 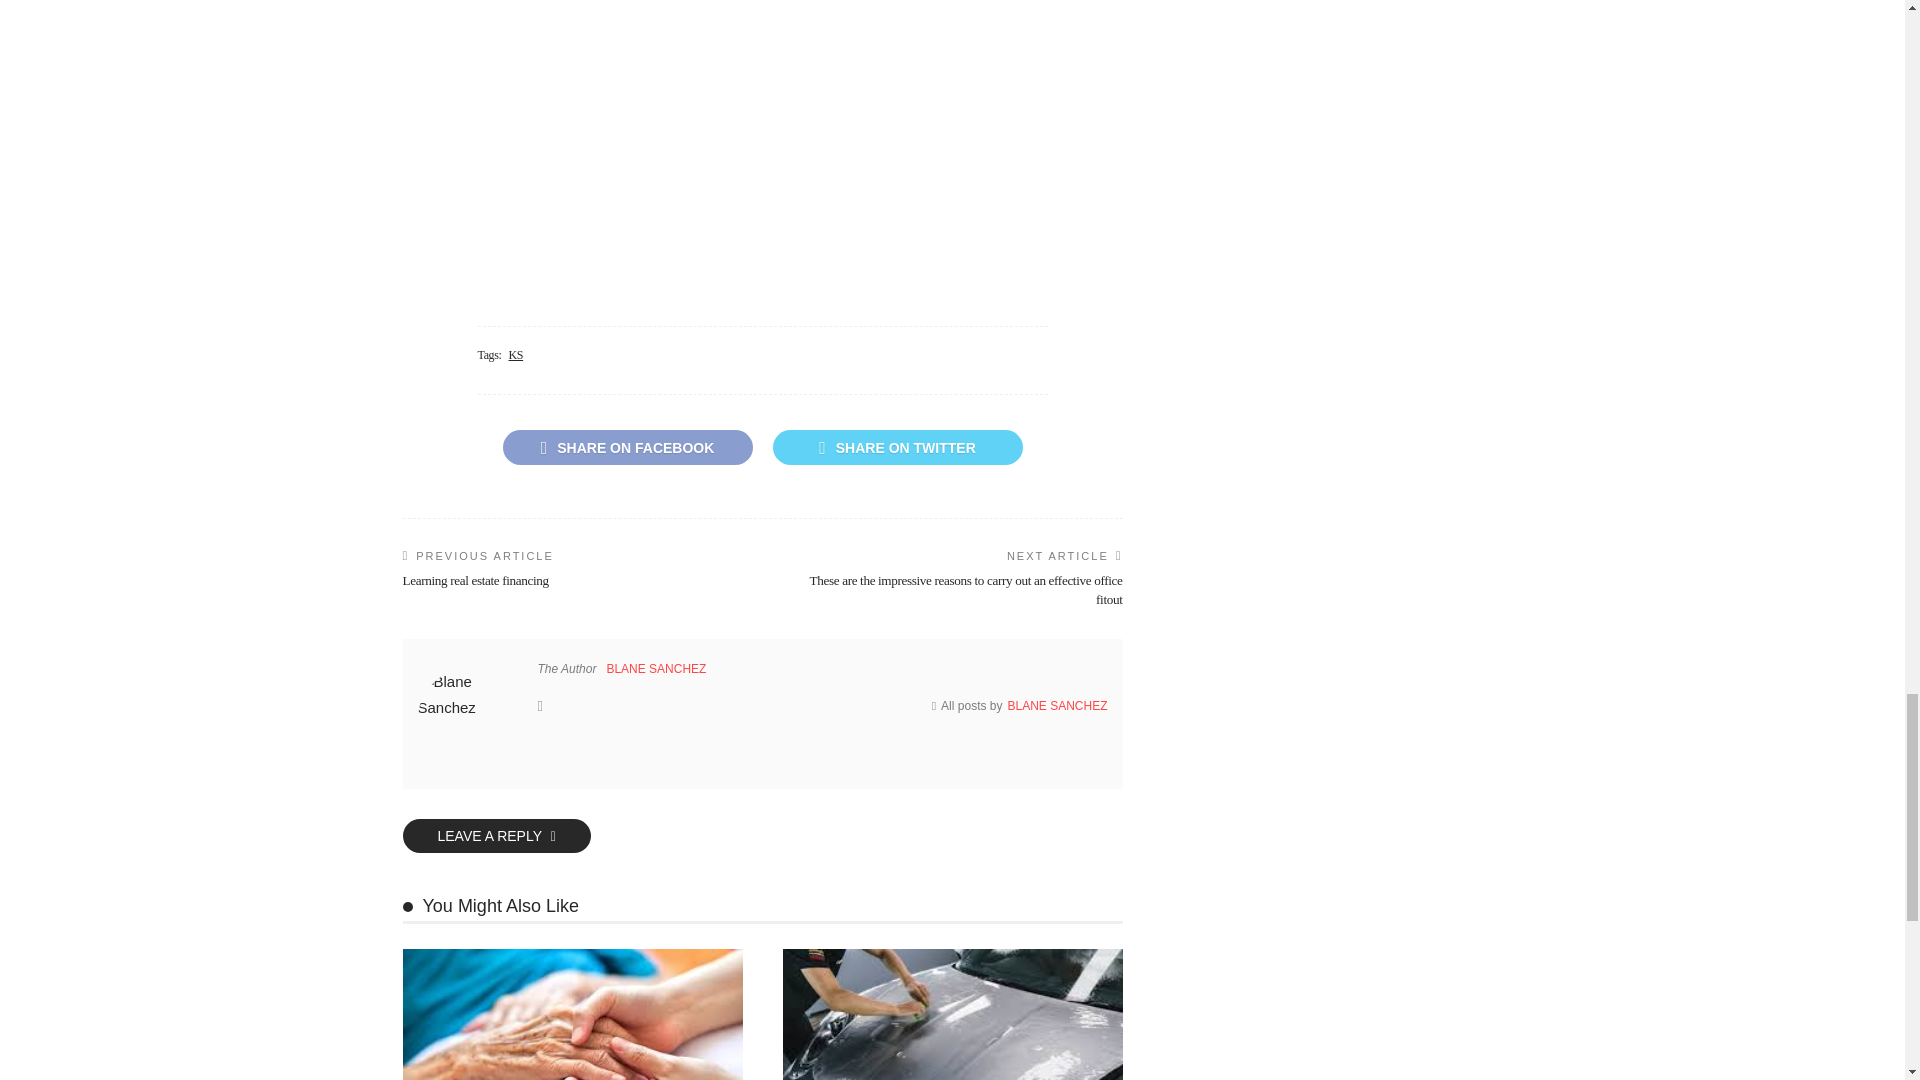 What do you see at coordinates (763, 144) in the screenshot?
I see `Techniques  To Become a Top Floral Designer` at bounding box center [763, 144].